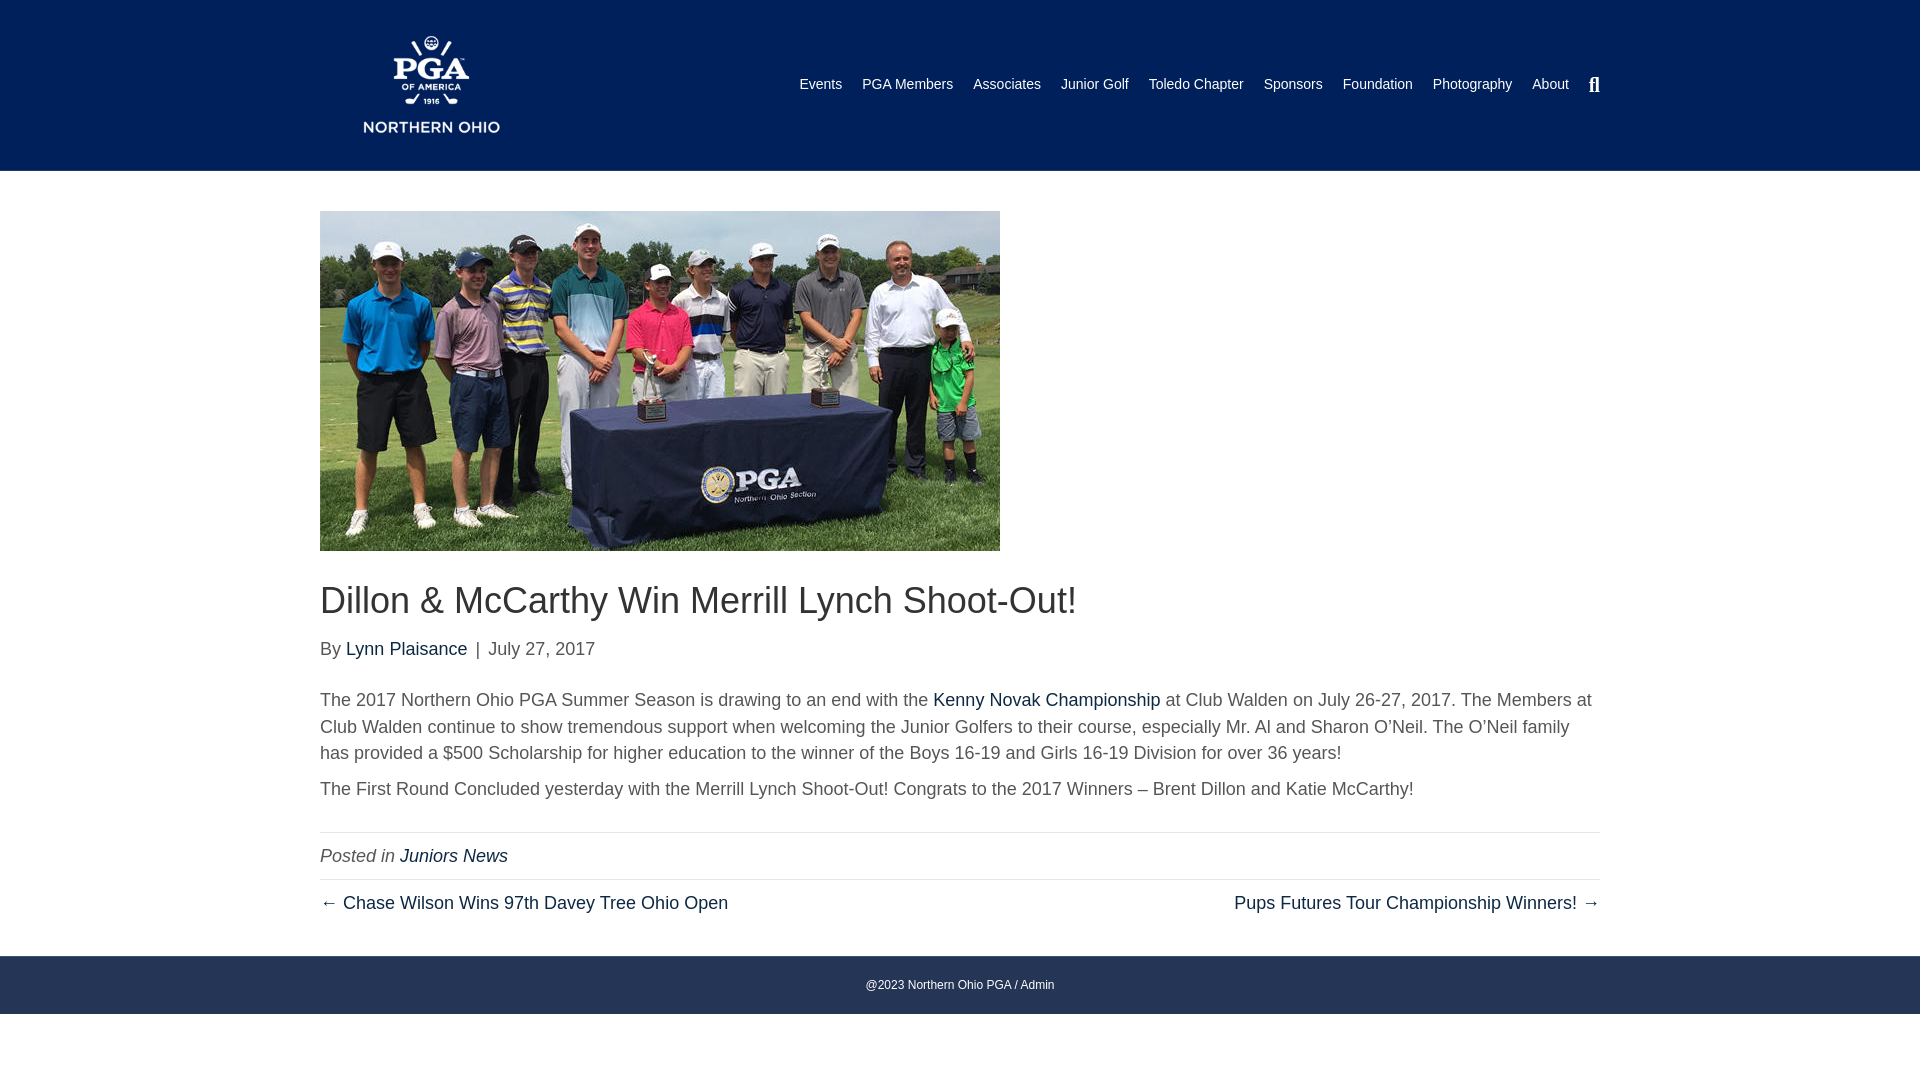 The width and height of the screenshot is (1920, 1080). I want to click on Junior Golf, so click(1094, 85).